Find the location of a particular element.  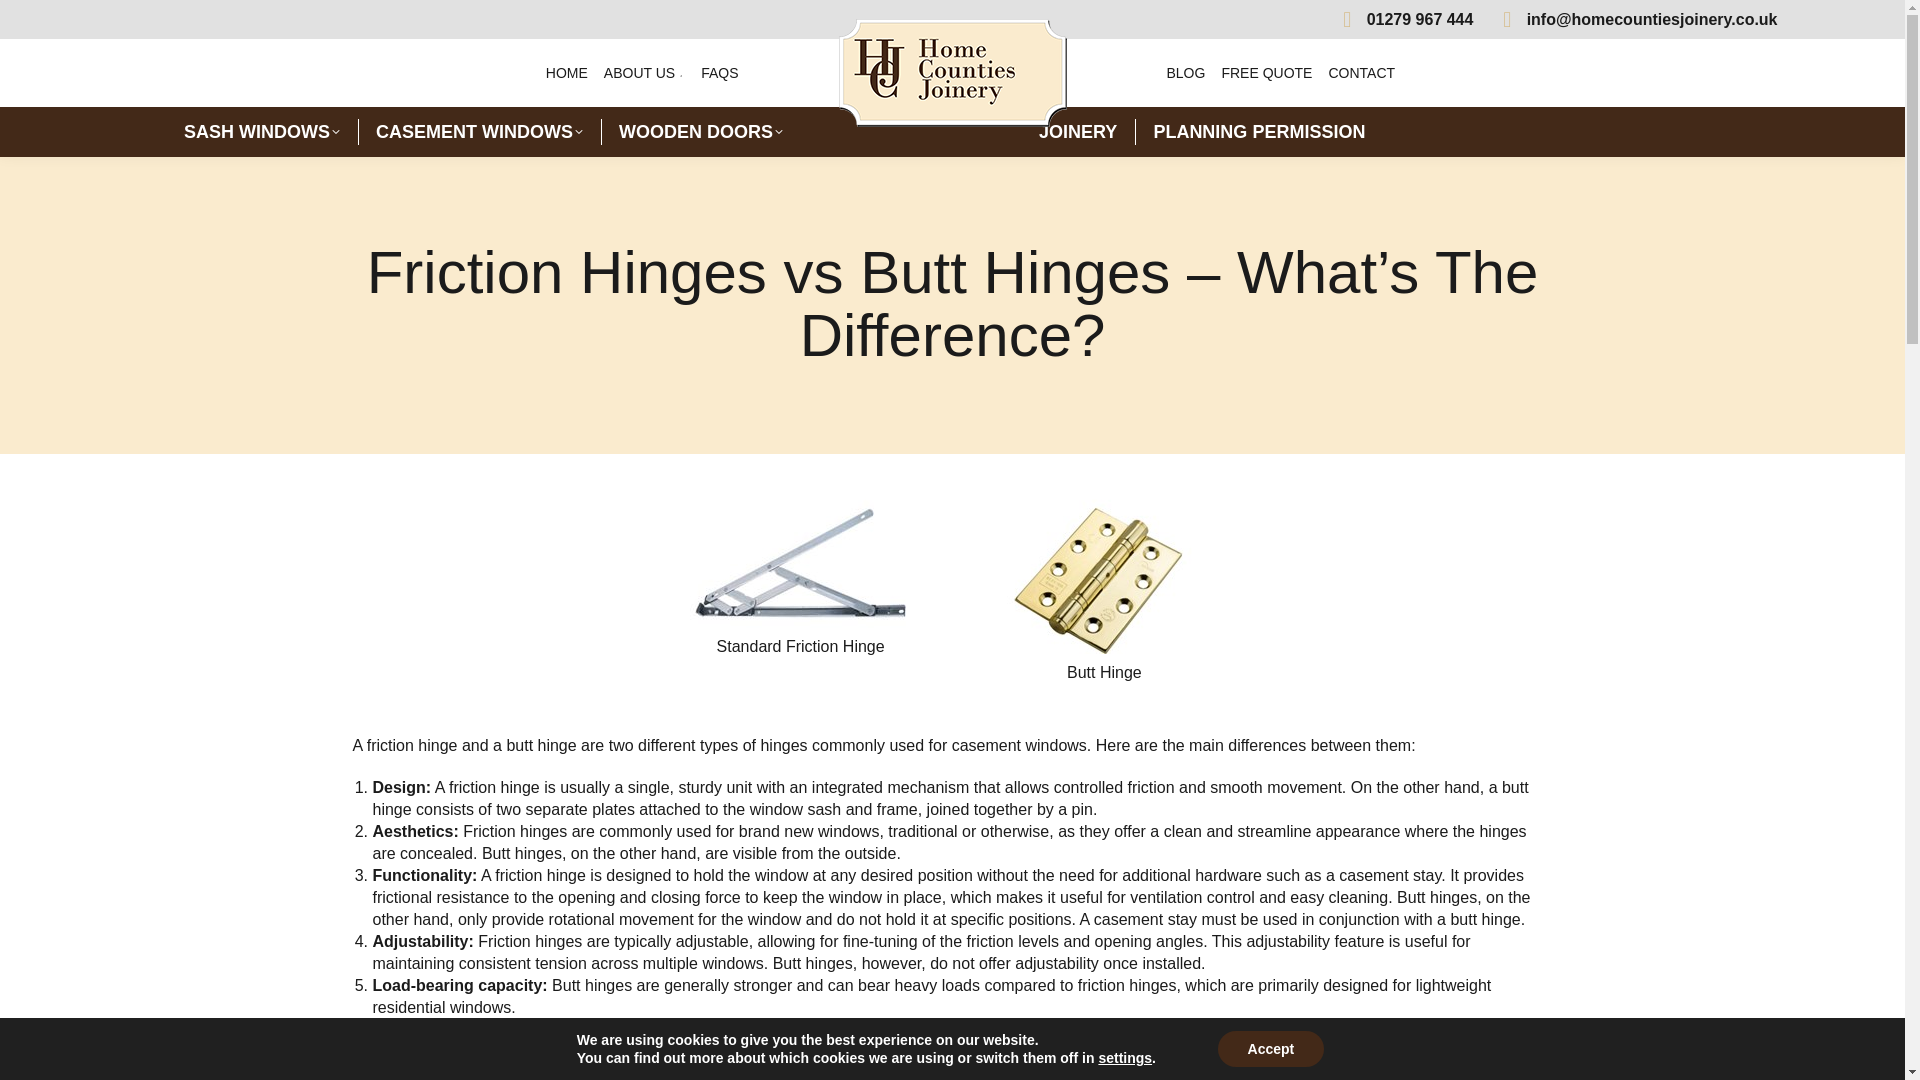

CASEMENT WINDOWS is located at coordinates (480, 131).